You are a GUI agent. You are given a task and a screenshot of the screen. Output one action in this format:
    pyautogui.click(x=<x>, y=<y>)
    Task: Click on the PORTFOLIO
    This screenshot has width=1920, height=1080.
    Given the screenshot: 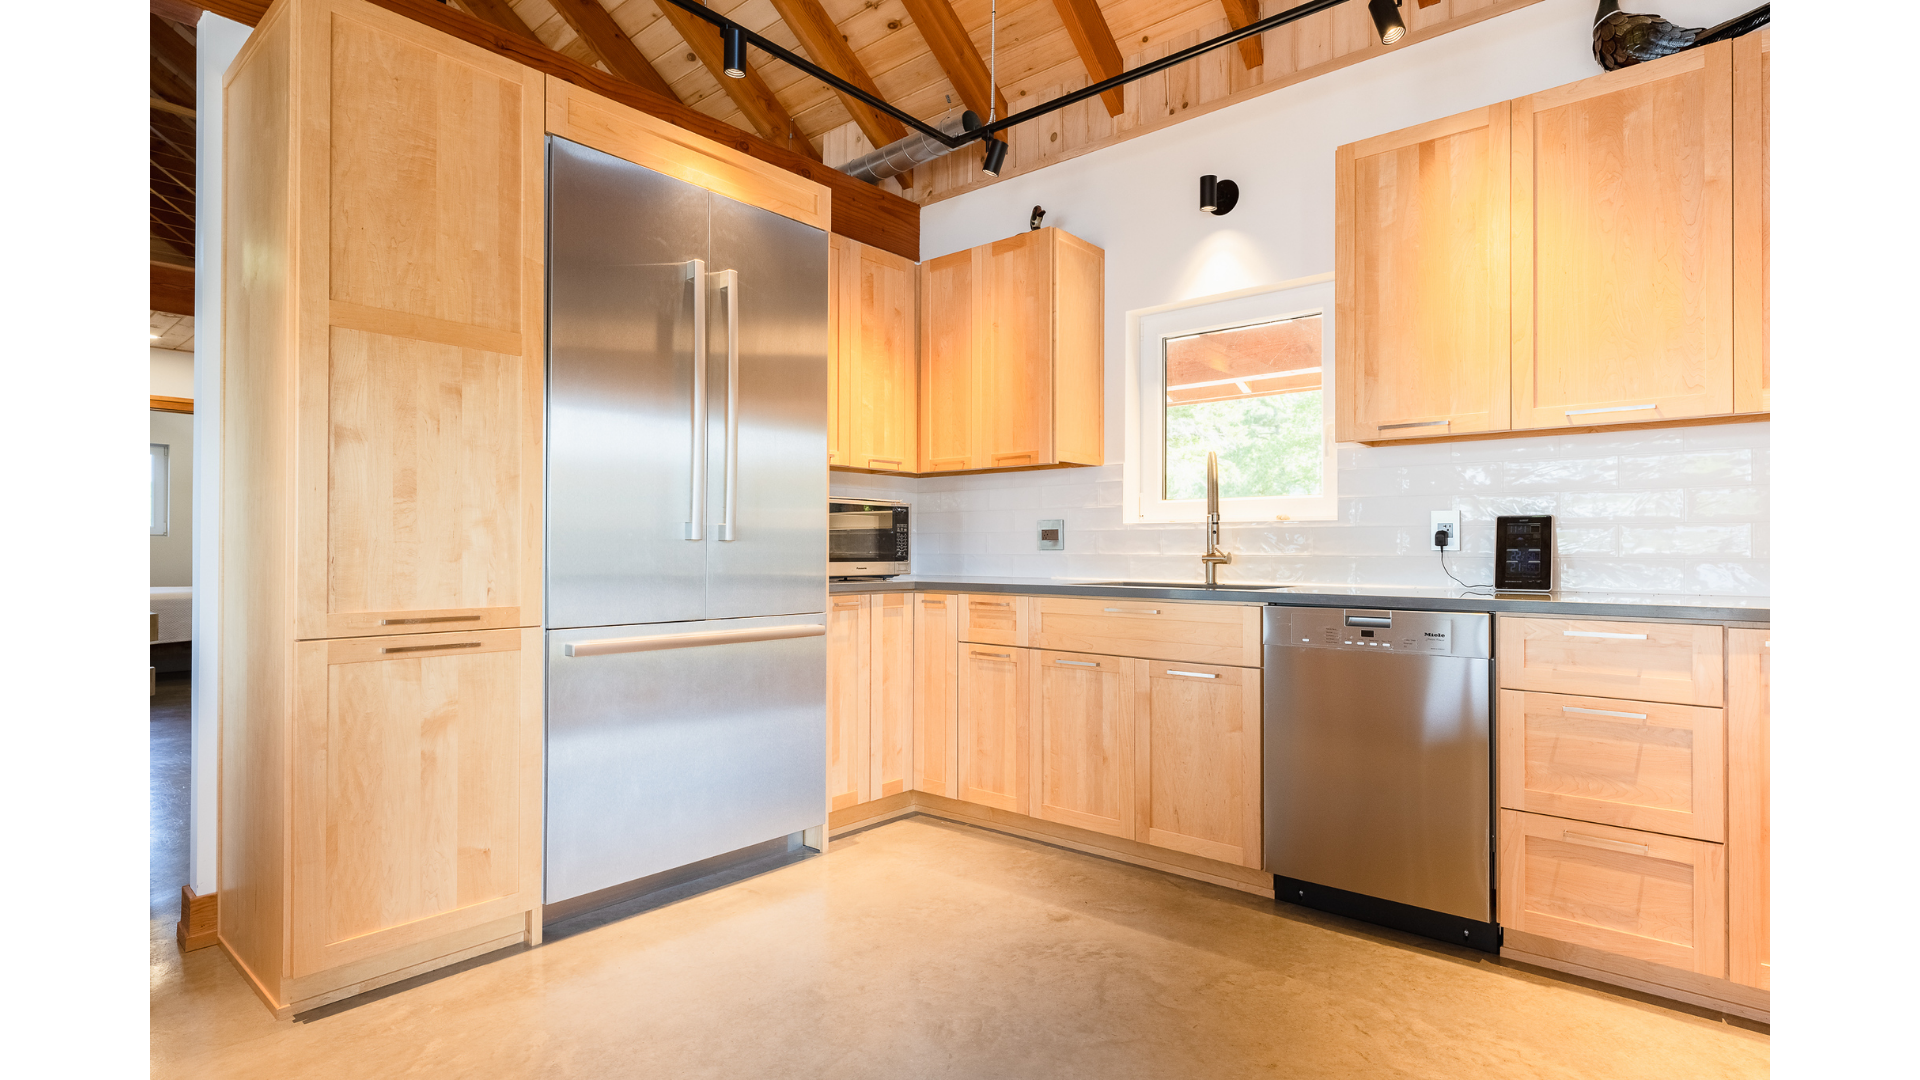 What is the action you would take?
    pyautogui.click(x=144, y=342)
    